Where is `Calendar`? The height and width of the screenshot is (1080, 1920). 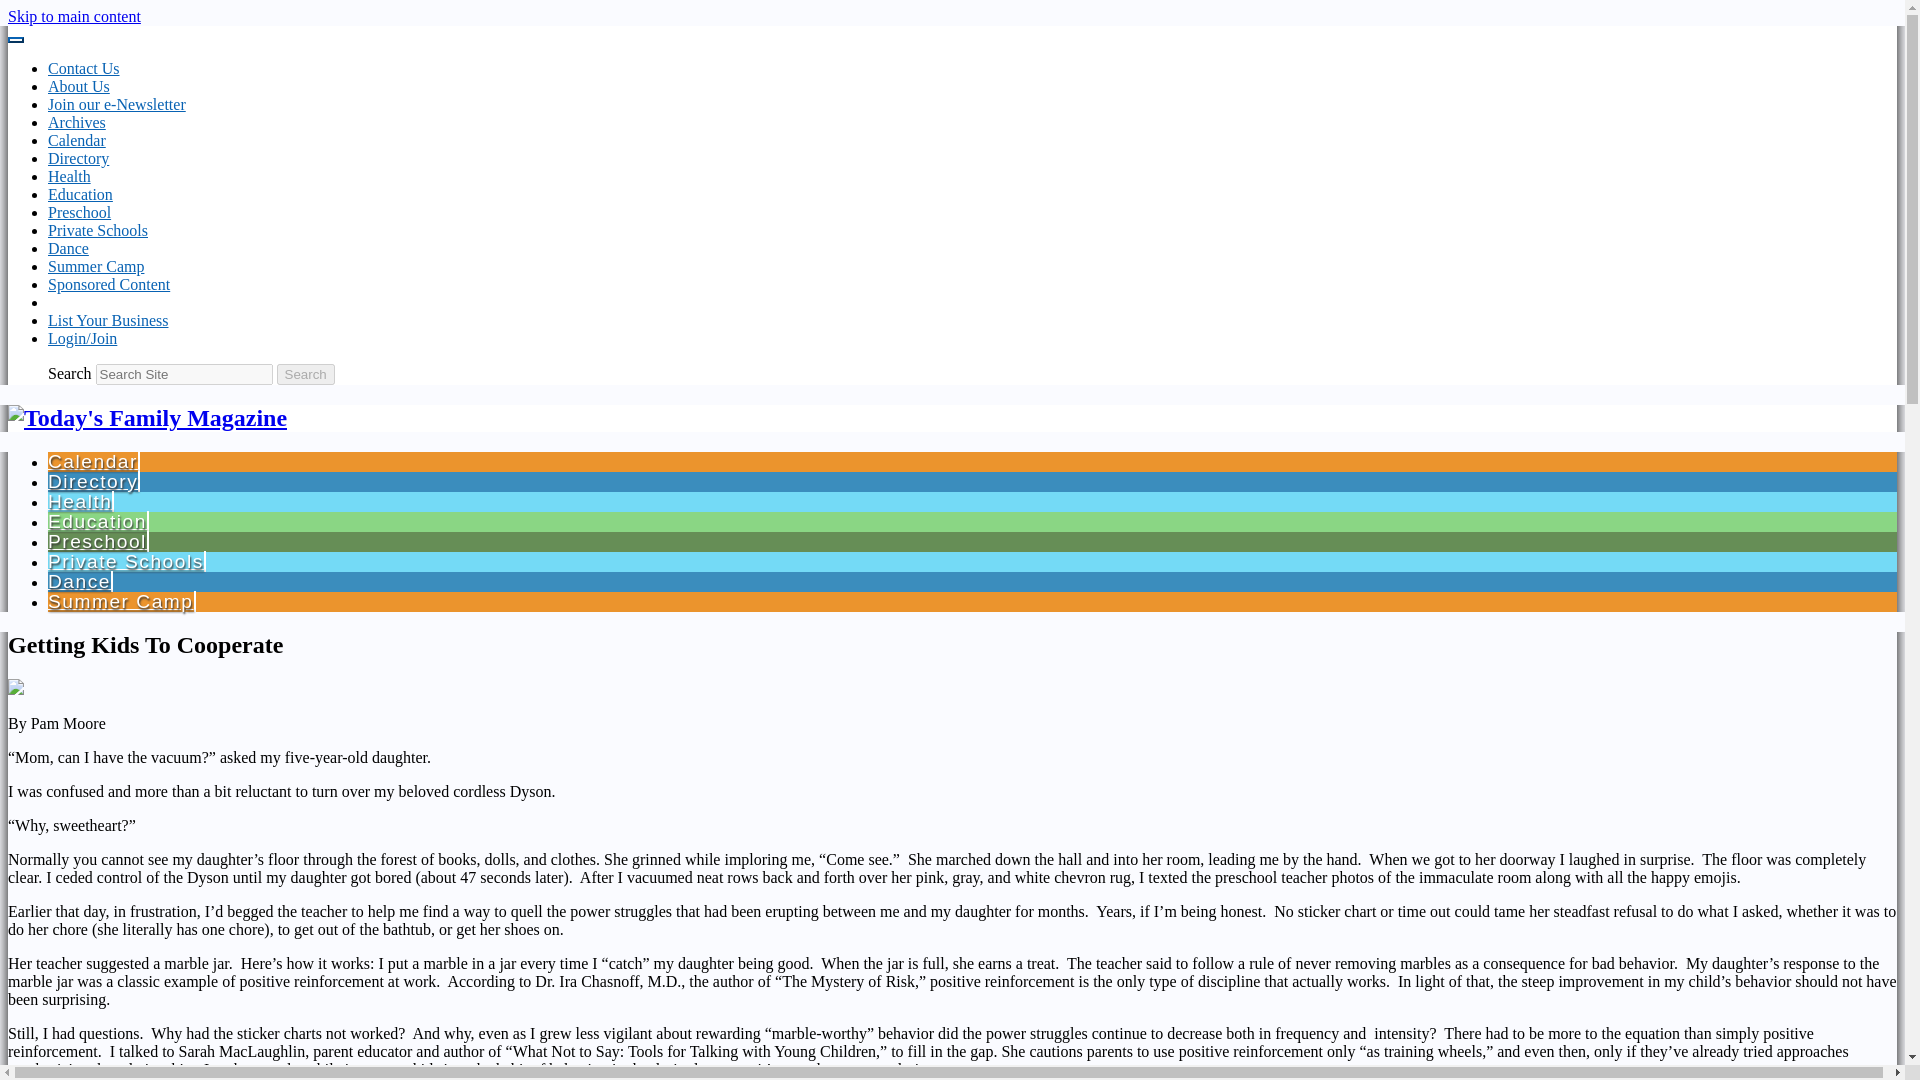 Calendar is located at coordinates (76, 140).